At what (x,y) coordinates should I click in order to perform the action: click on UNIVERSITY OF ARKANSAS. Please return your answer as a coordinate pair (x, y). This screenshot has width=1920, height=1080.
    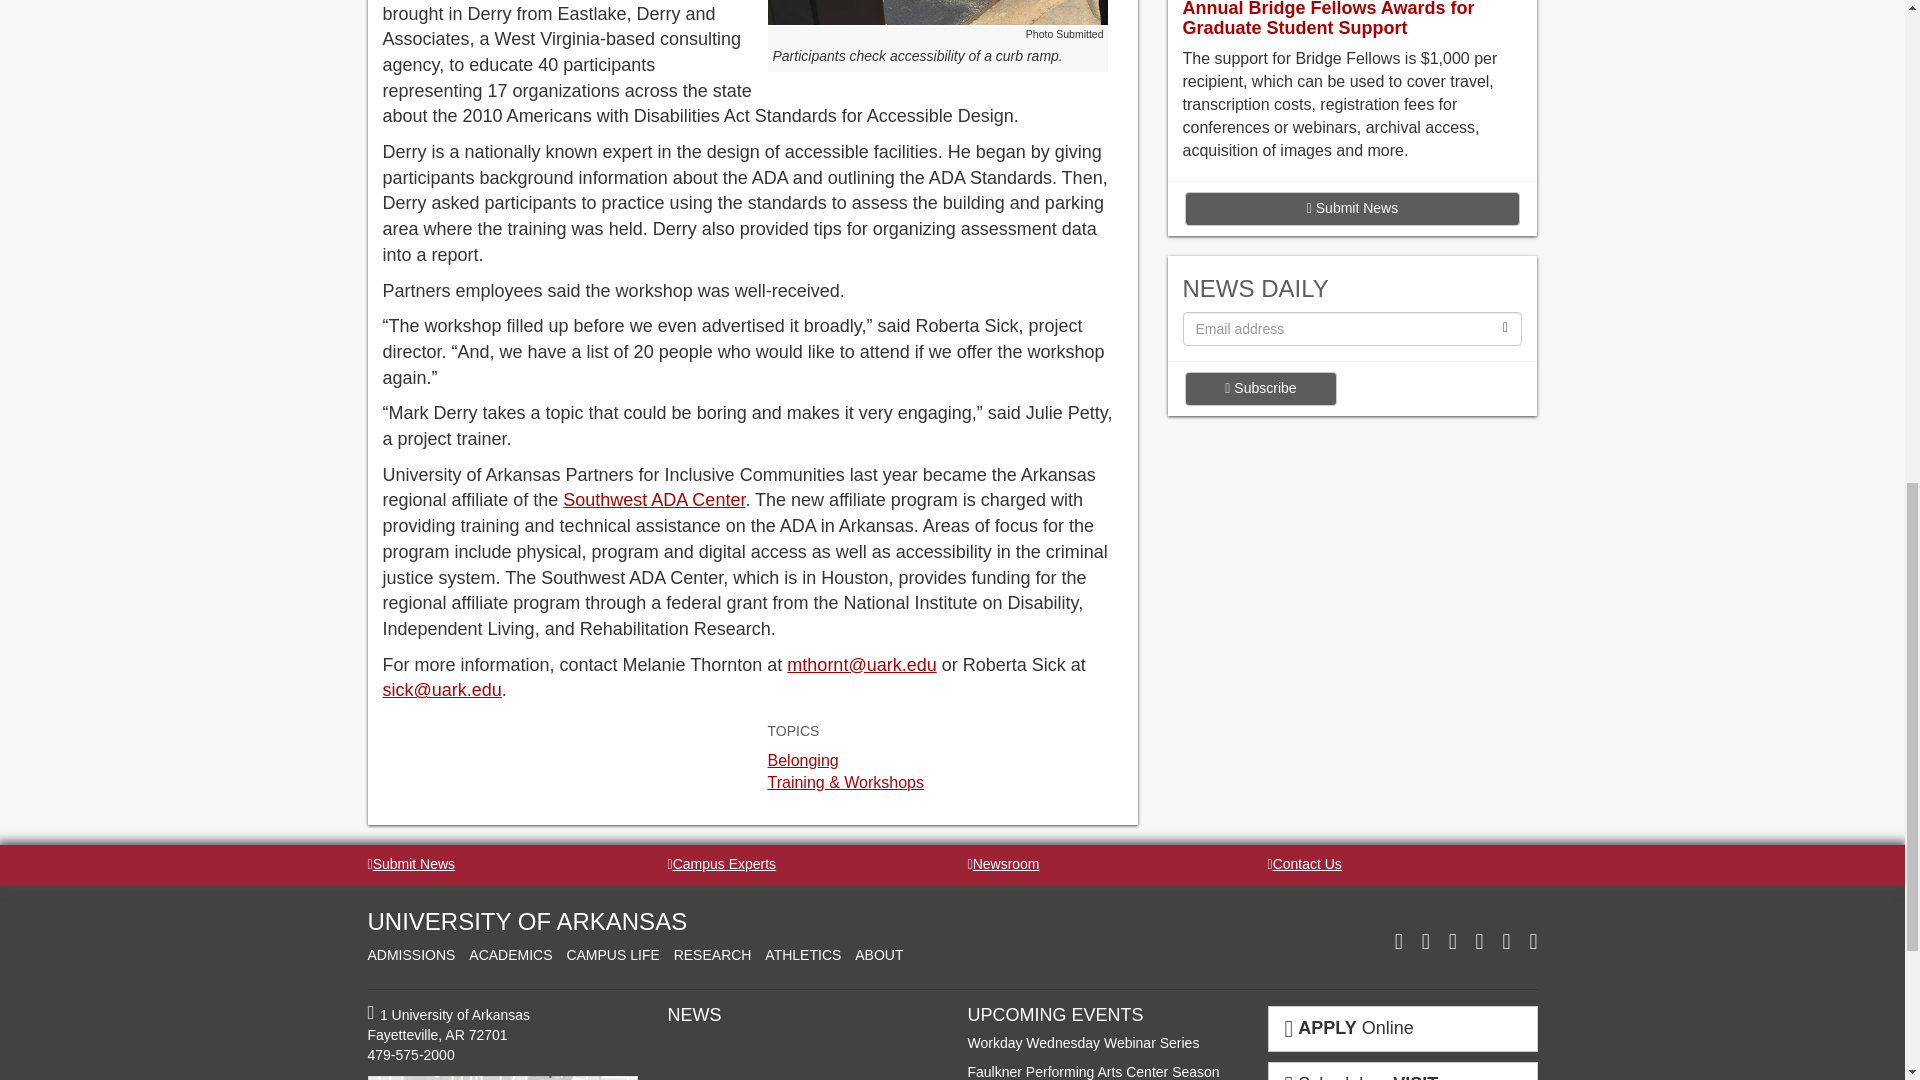
    Looking at the image, I should click on (528, 922).